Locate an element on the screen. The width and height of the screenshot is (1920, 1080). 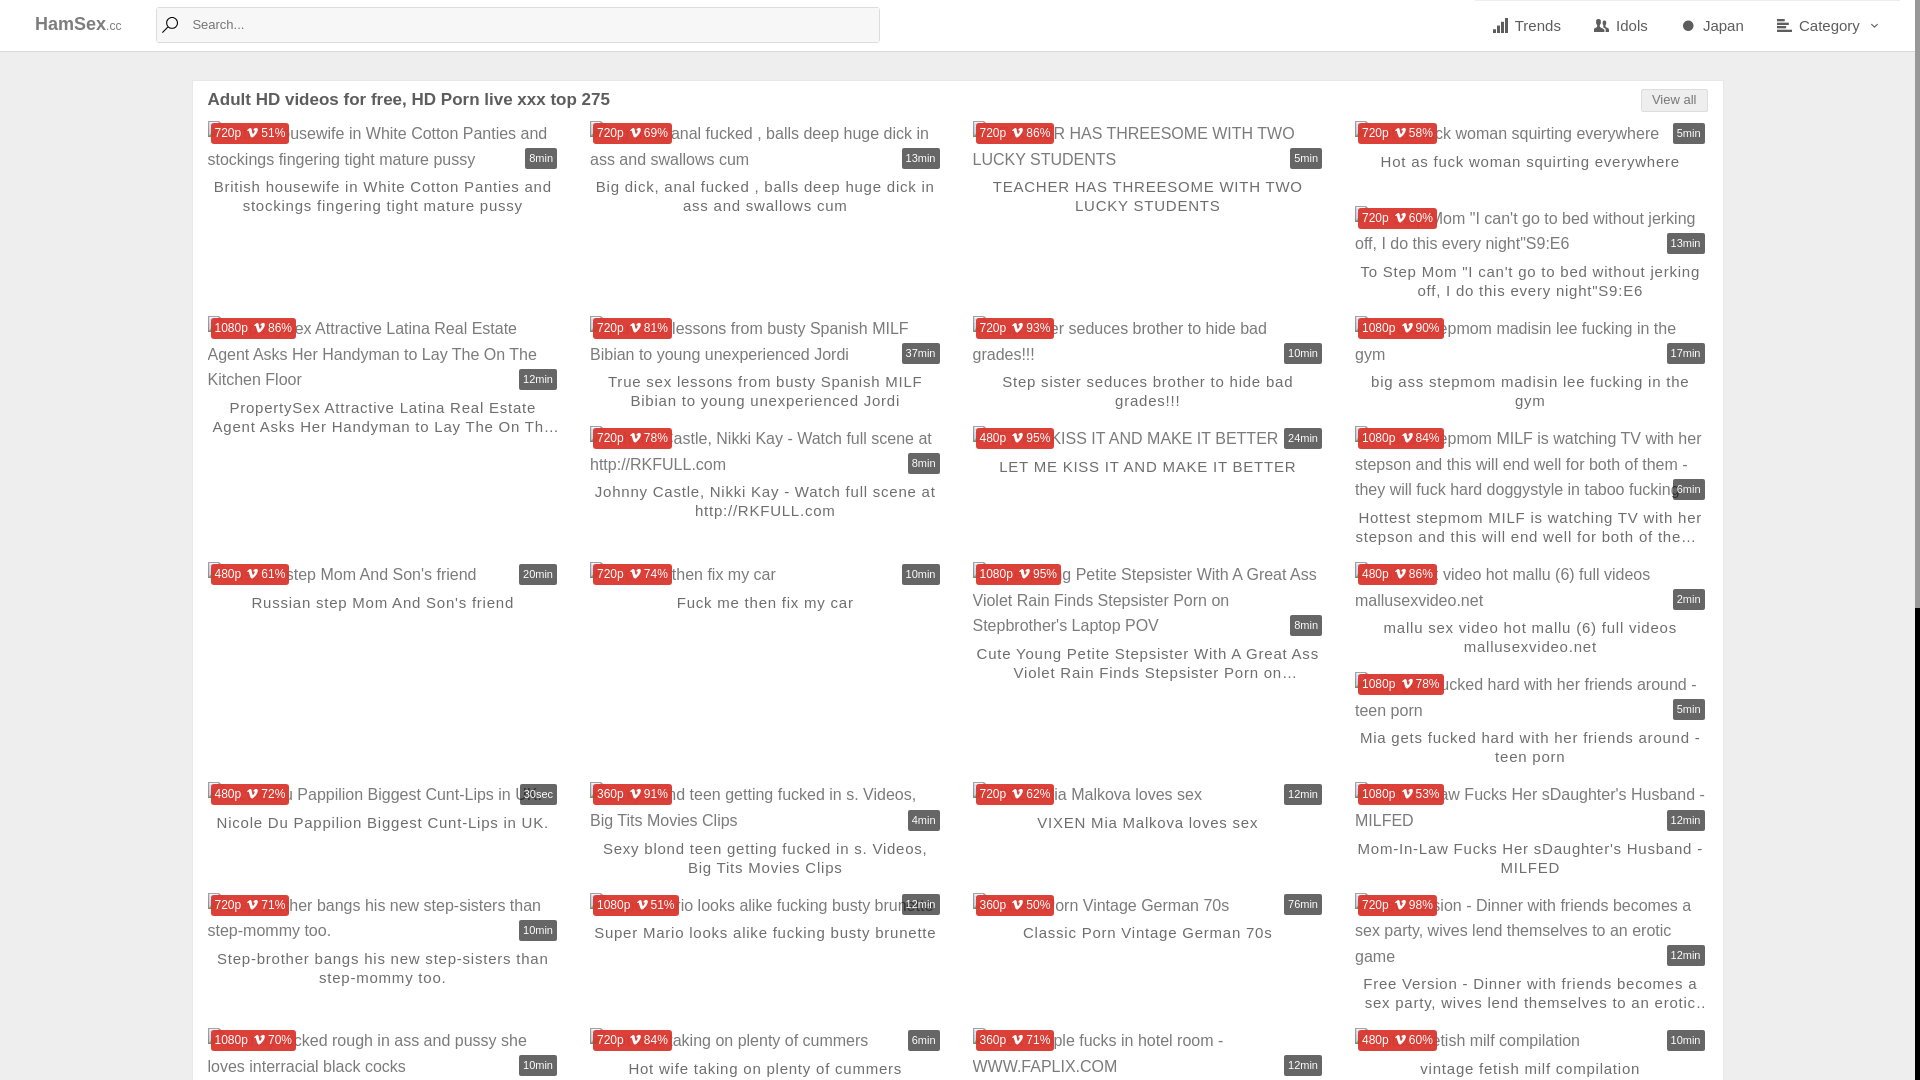
vintage fetish milf compilation is located at coordinates (1532, 1041).